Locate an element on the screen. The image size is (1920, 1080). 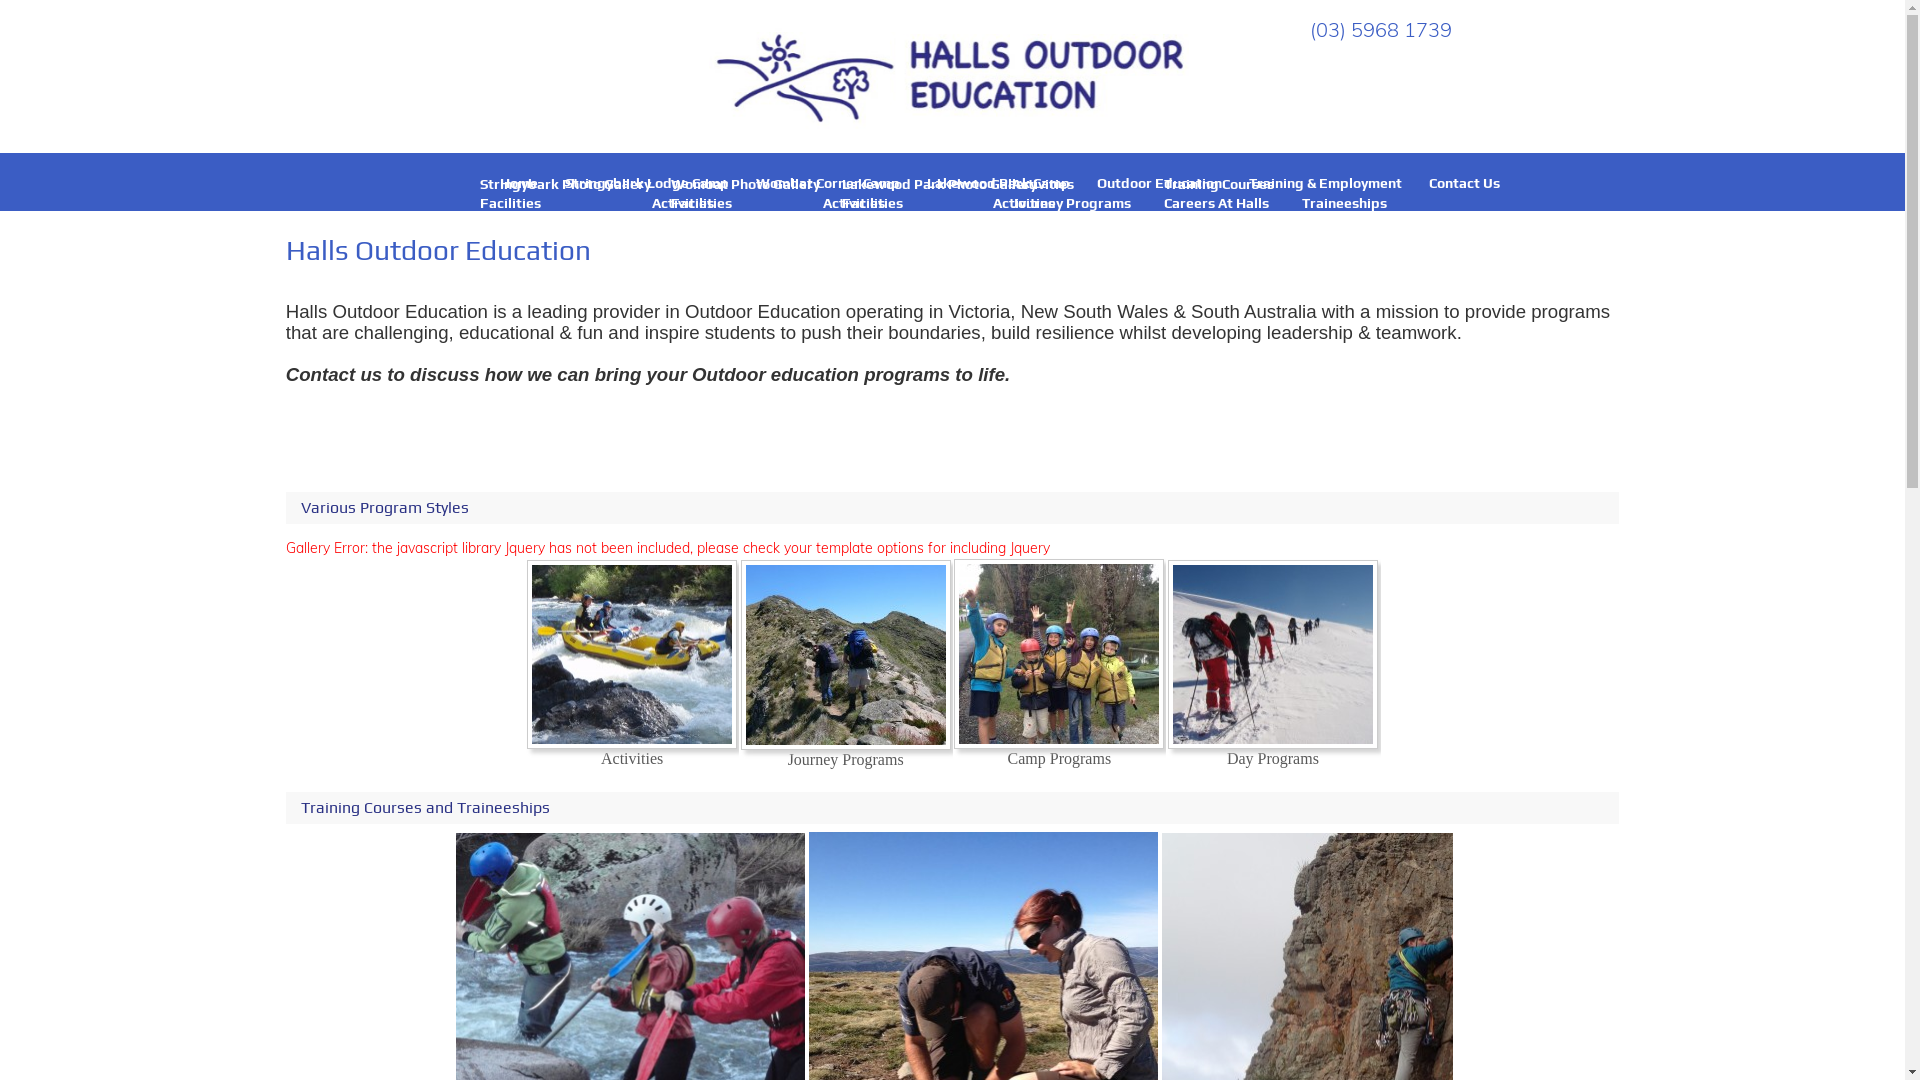
Training Courses and Traineeships is located at coordinates (953, 808).